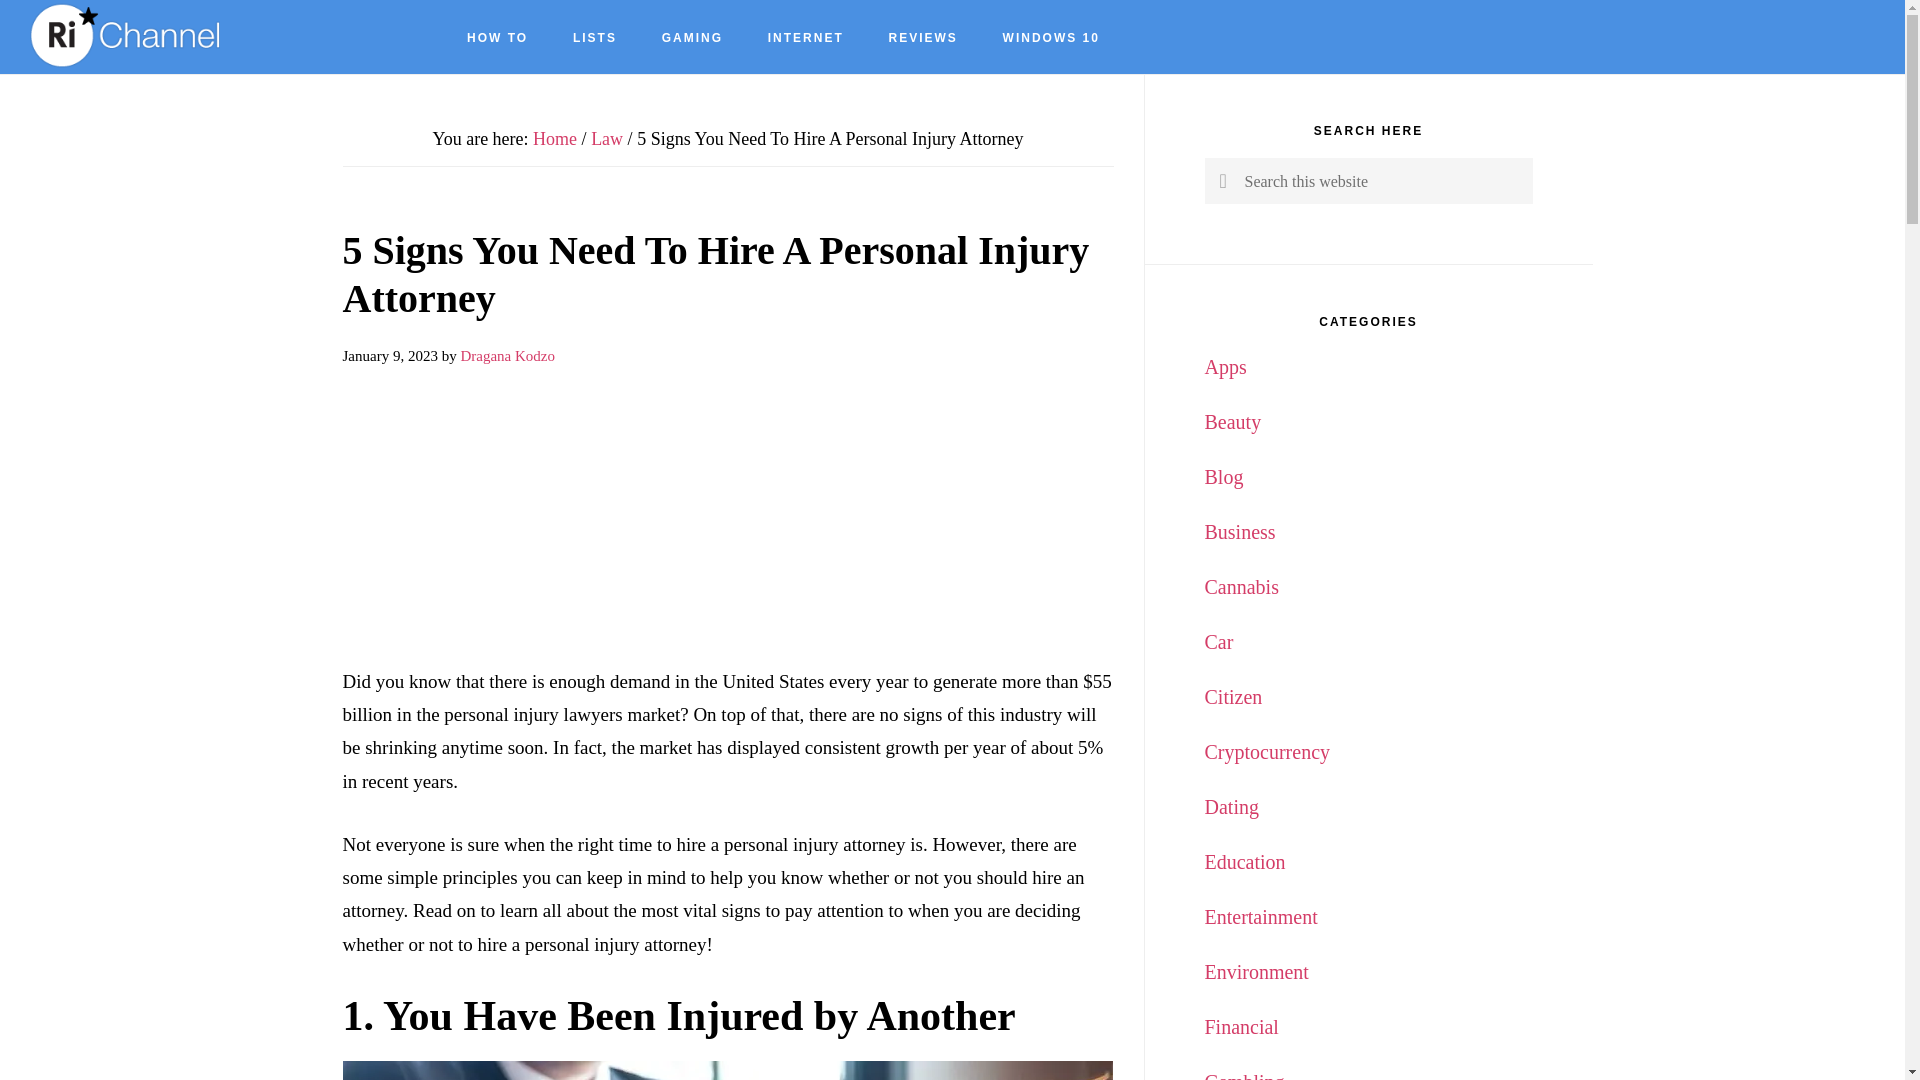 The image size is (1920, 1080). What do you see at coordinates (923, 38) in the screenshot?
I see `REVIEWS` at bounding box center [923, 38].